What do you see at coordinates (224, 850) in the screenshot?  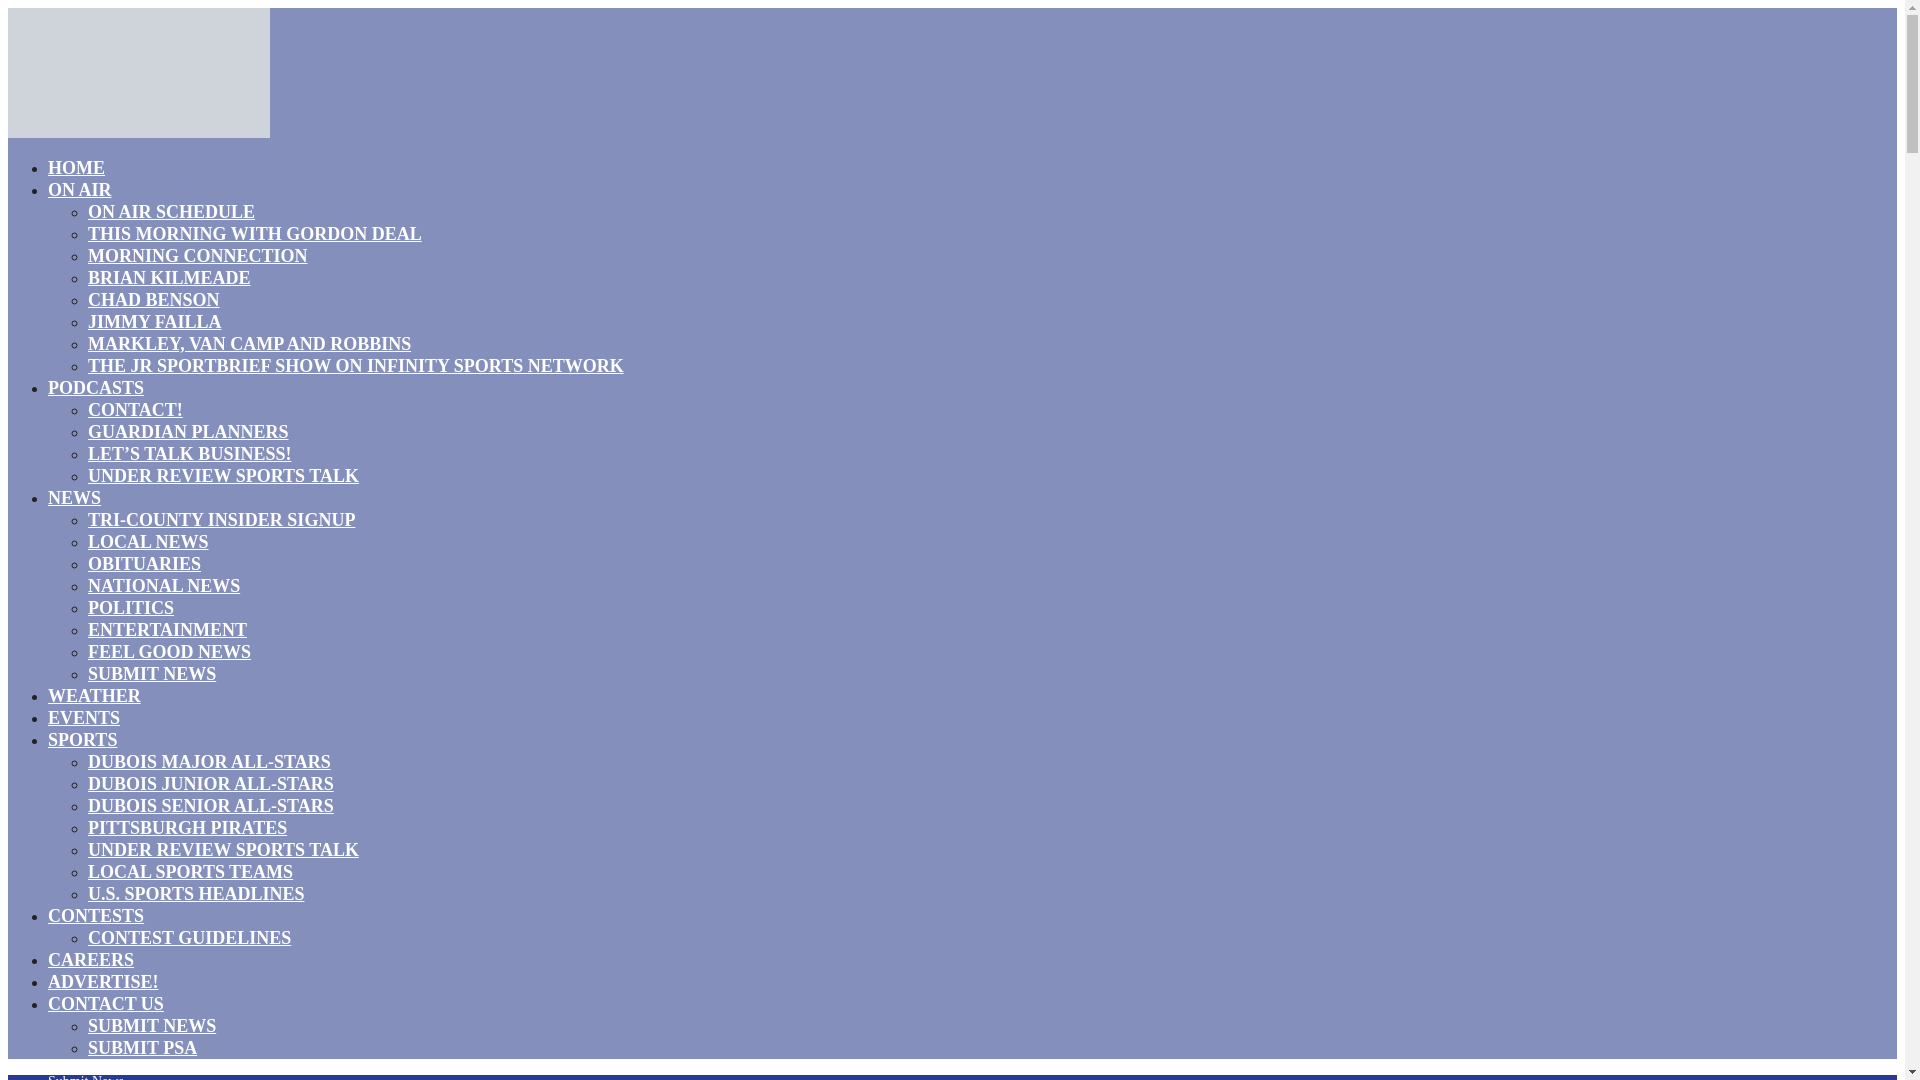 I see `UNDER REVIEW SPORTS TALK` at bounding box center [224, 850].